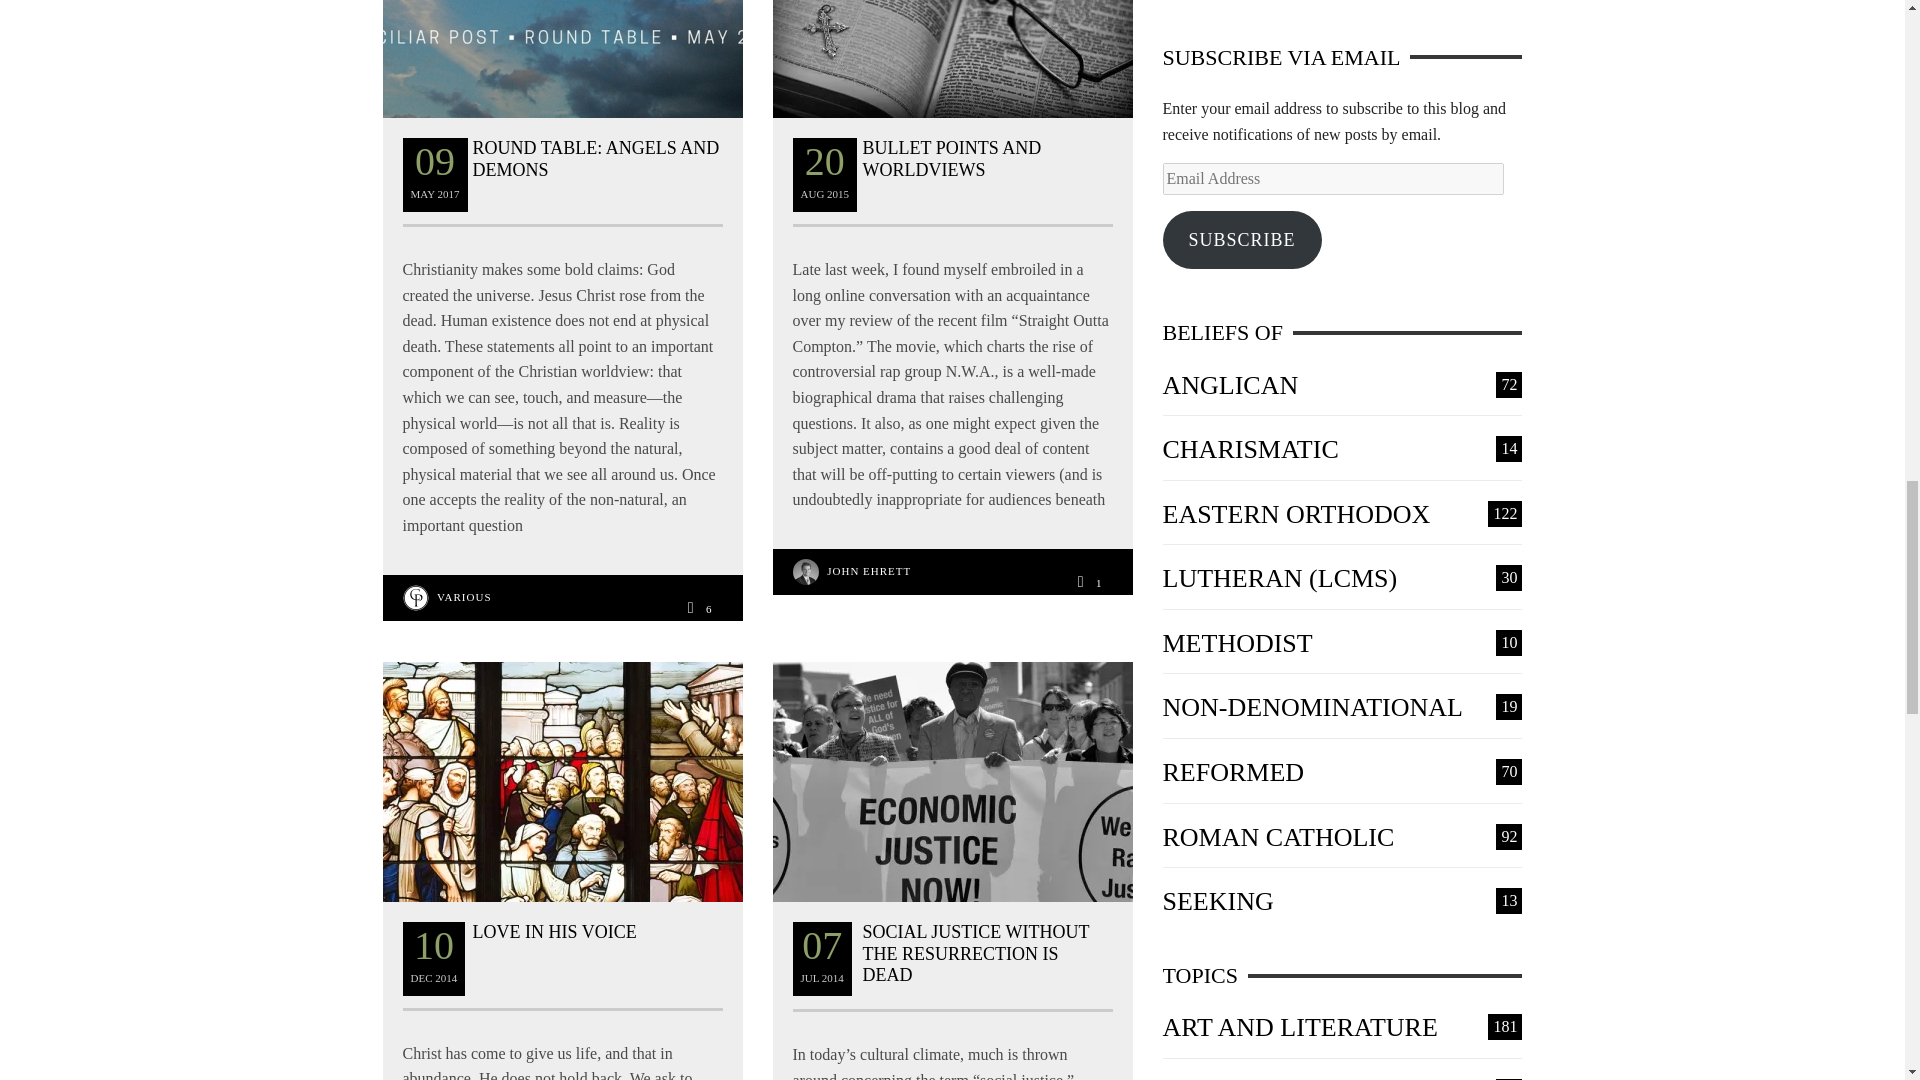 This screenshot has width=1920, height=1080. What do you see at coordinates (951, 159) in the screenshot?
I see `Permalink to Bullet Points and Worldviews` at bounding box center [951, 159].